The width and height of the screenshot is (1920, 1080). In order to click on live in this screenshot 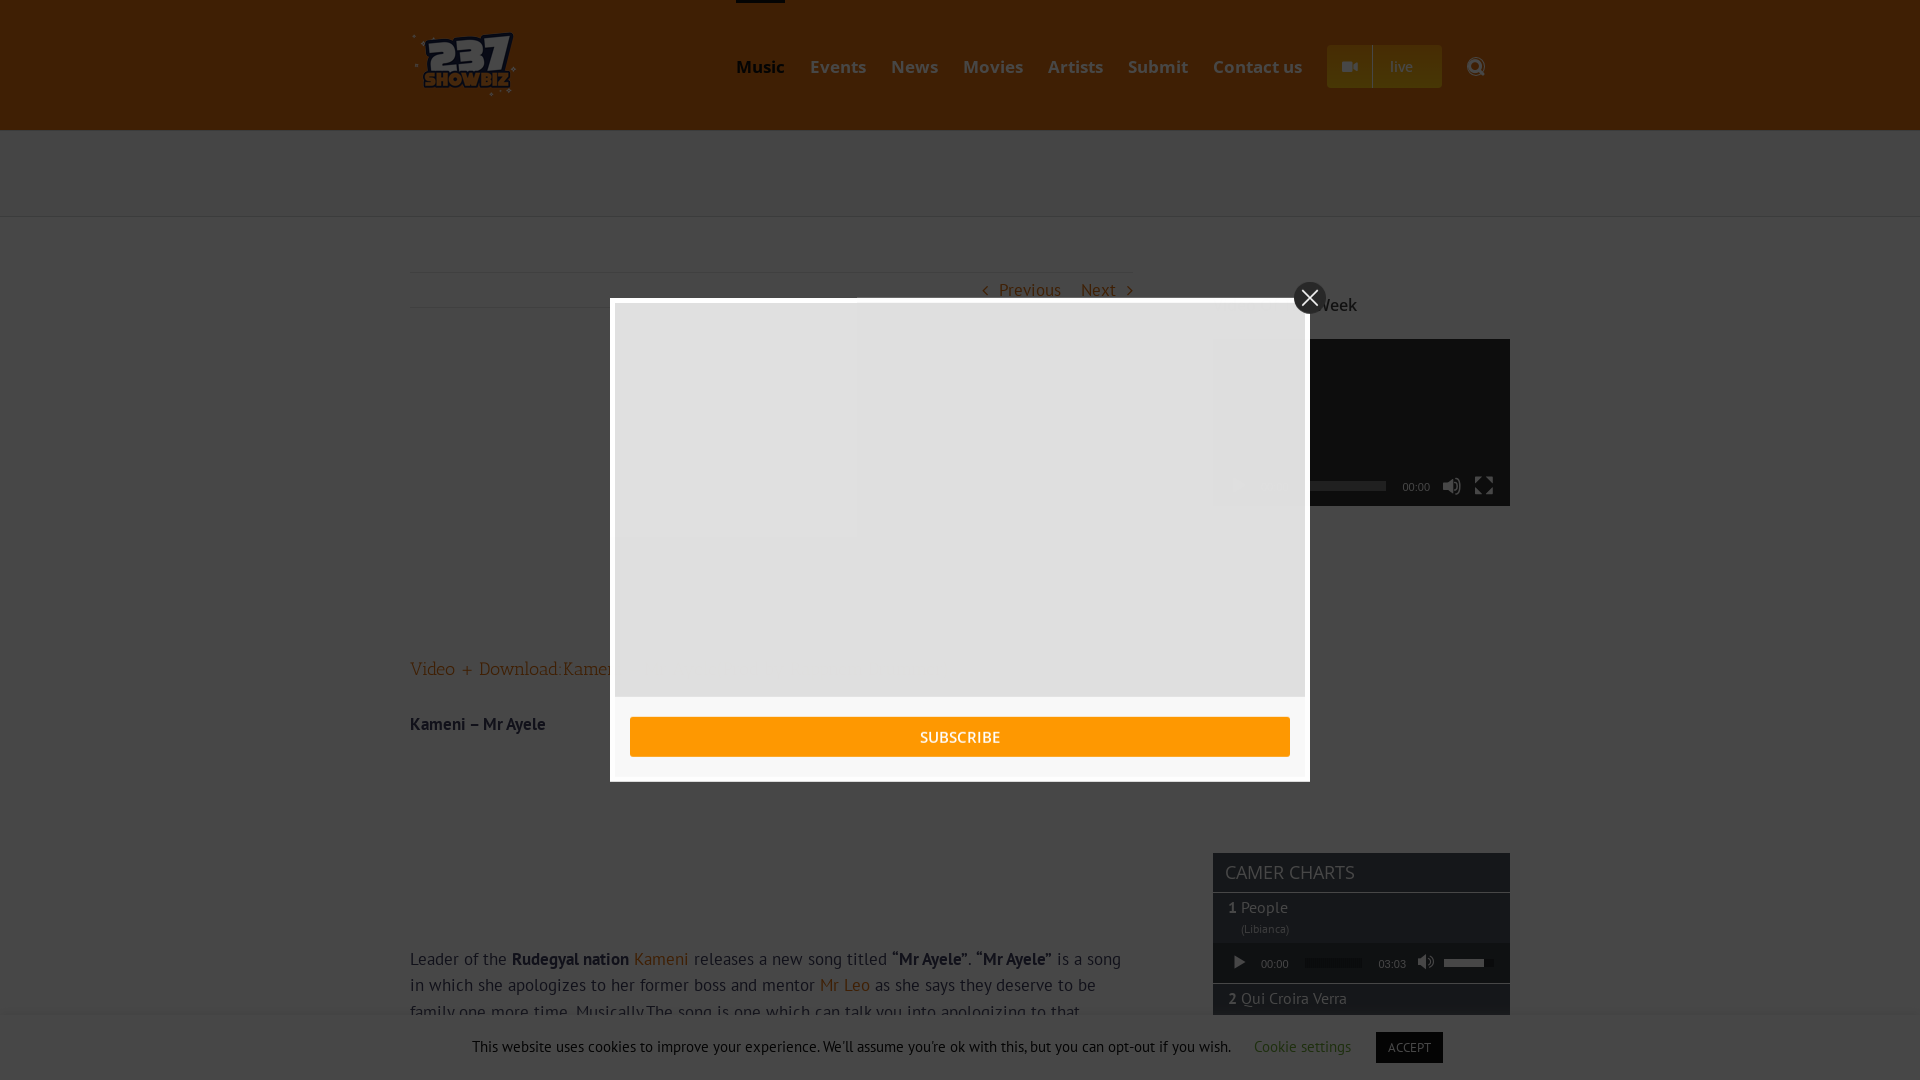, I will do `click(1384, 65)`.